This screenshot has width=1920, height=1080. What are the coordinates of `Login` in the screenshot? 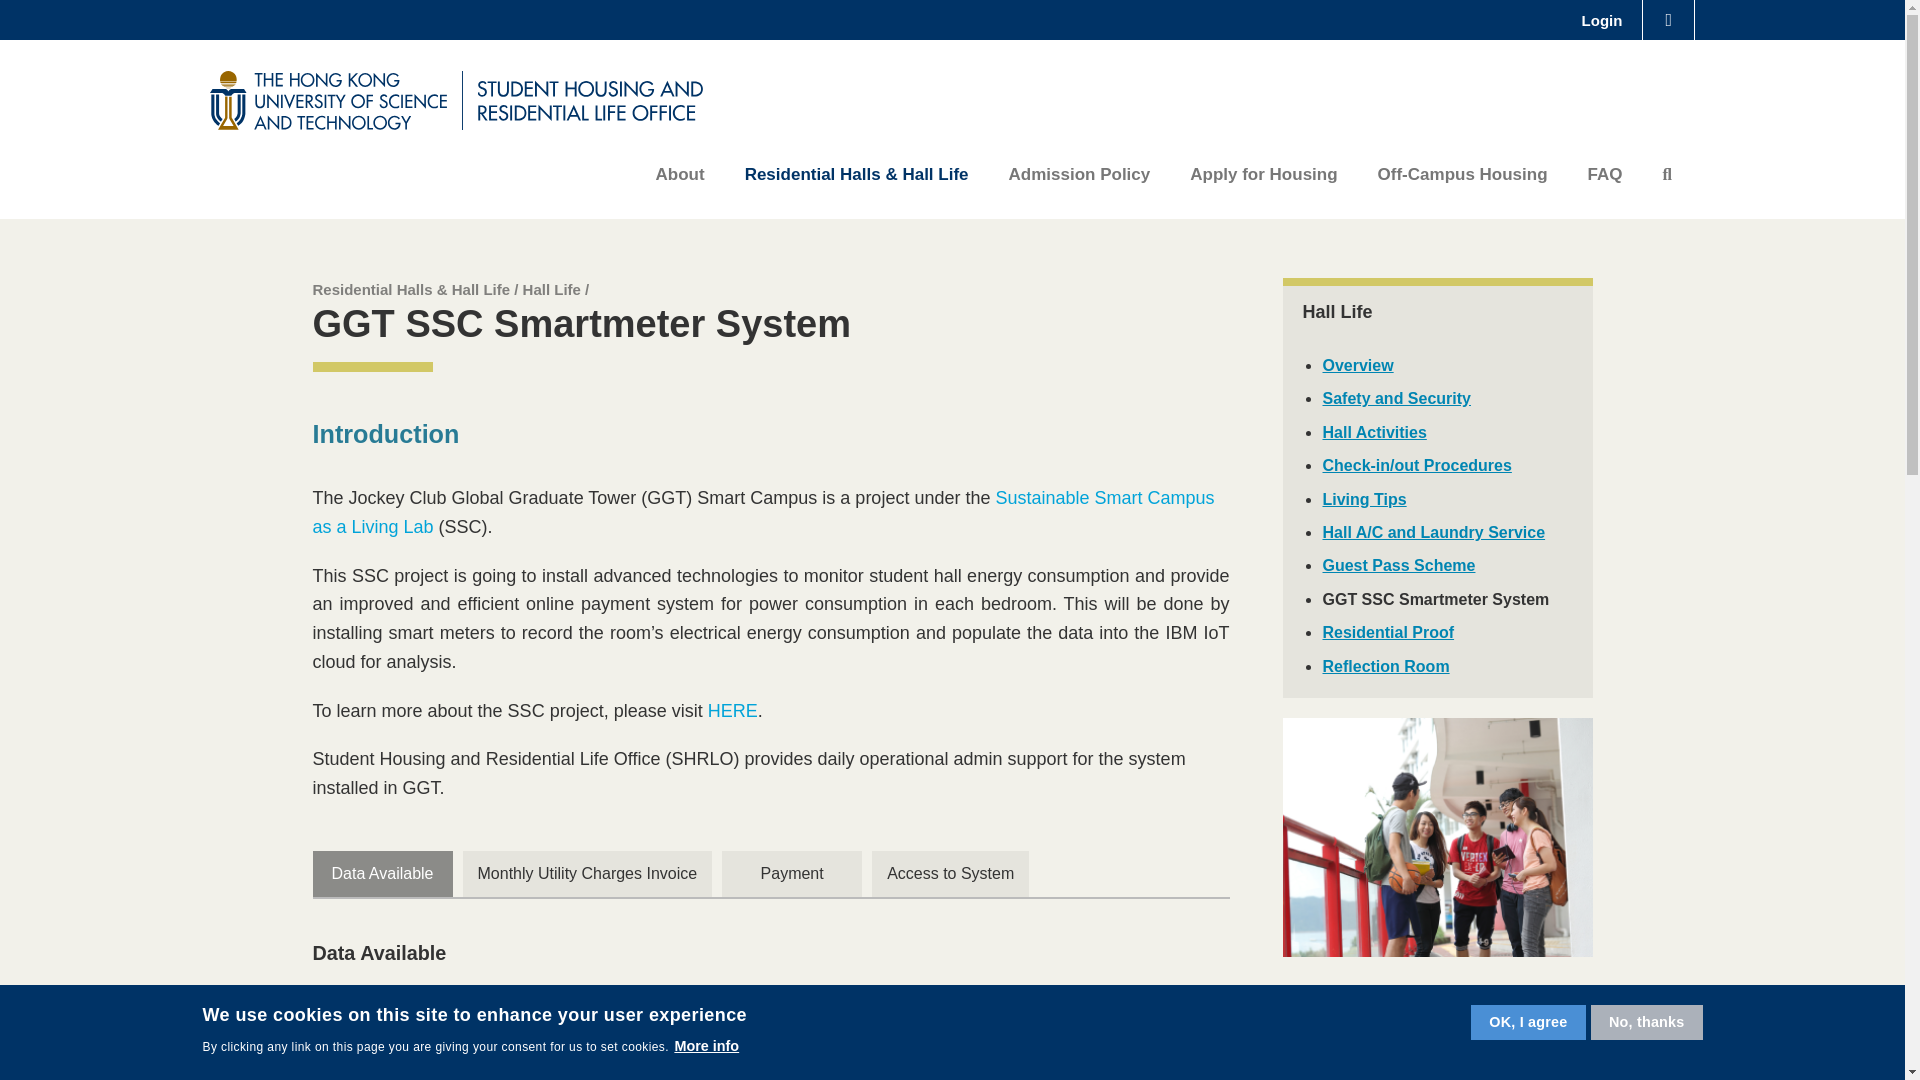 It's located at (1602, 20).